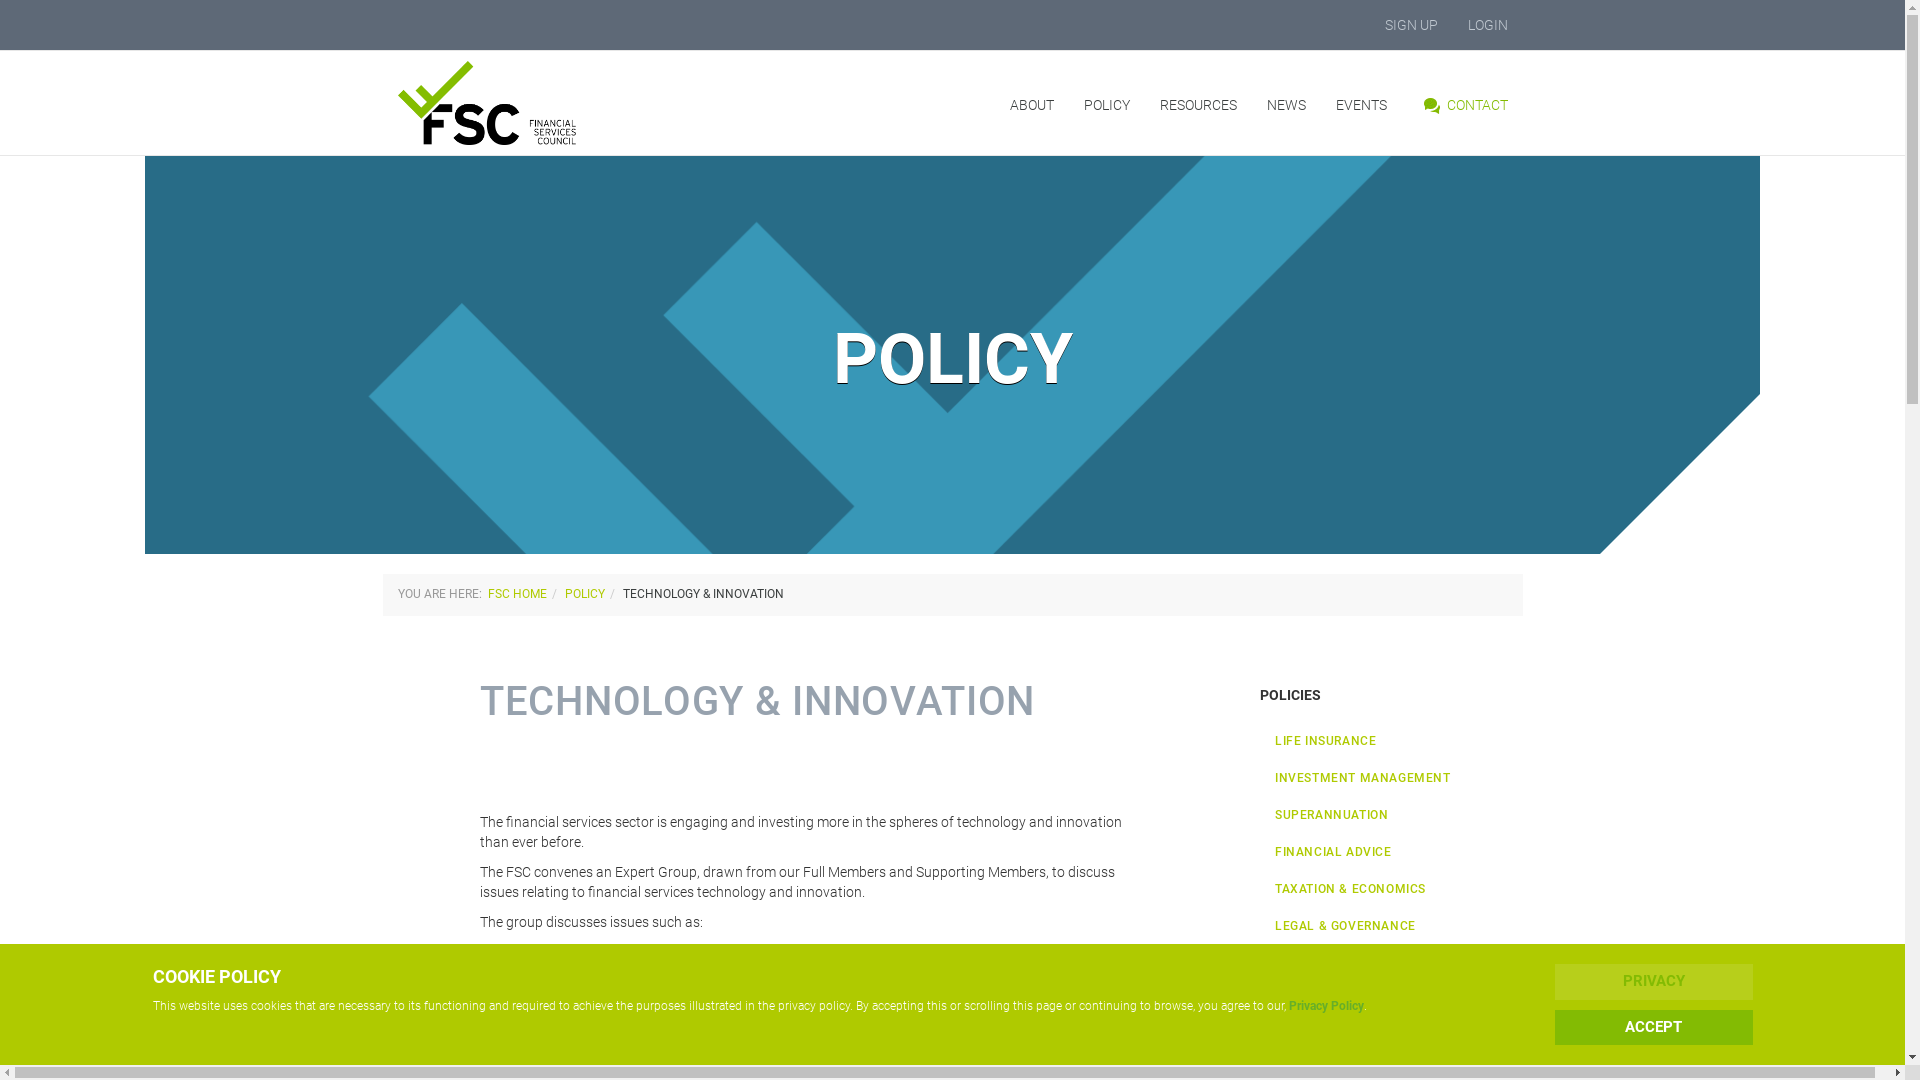 This screenshot has width=1920, height=1080. Describe the element at coordinates (1031, 105) in the screenshot. I see `ABOUT` at that location.